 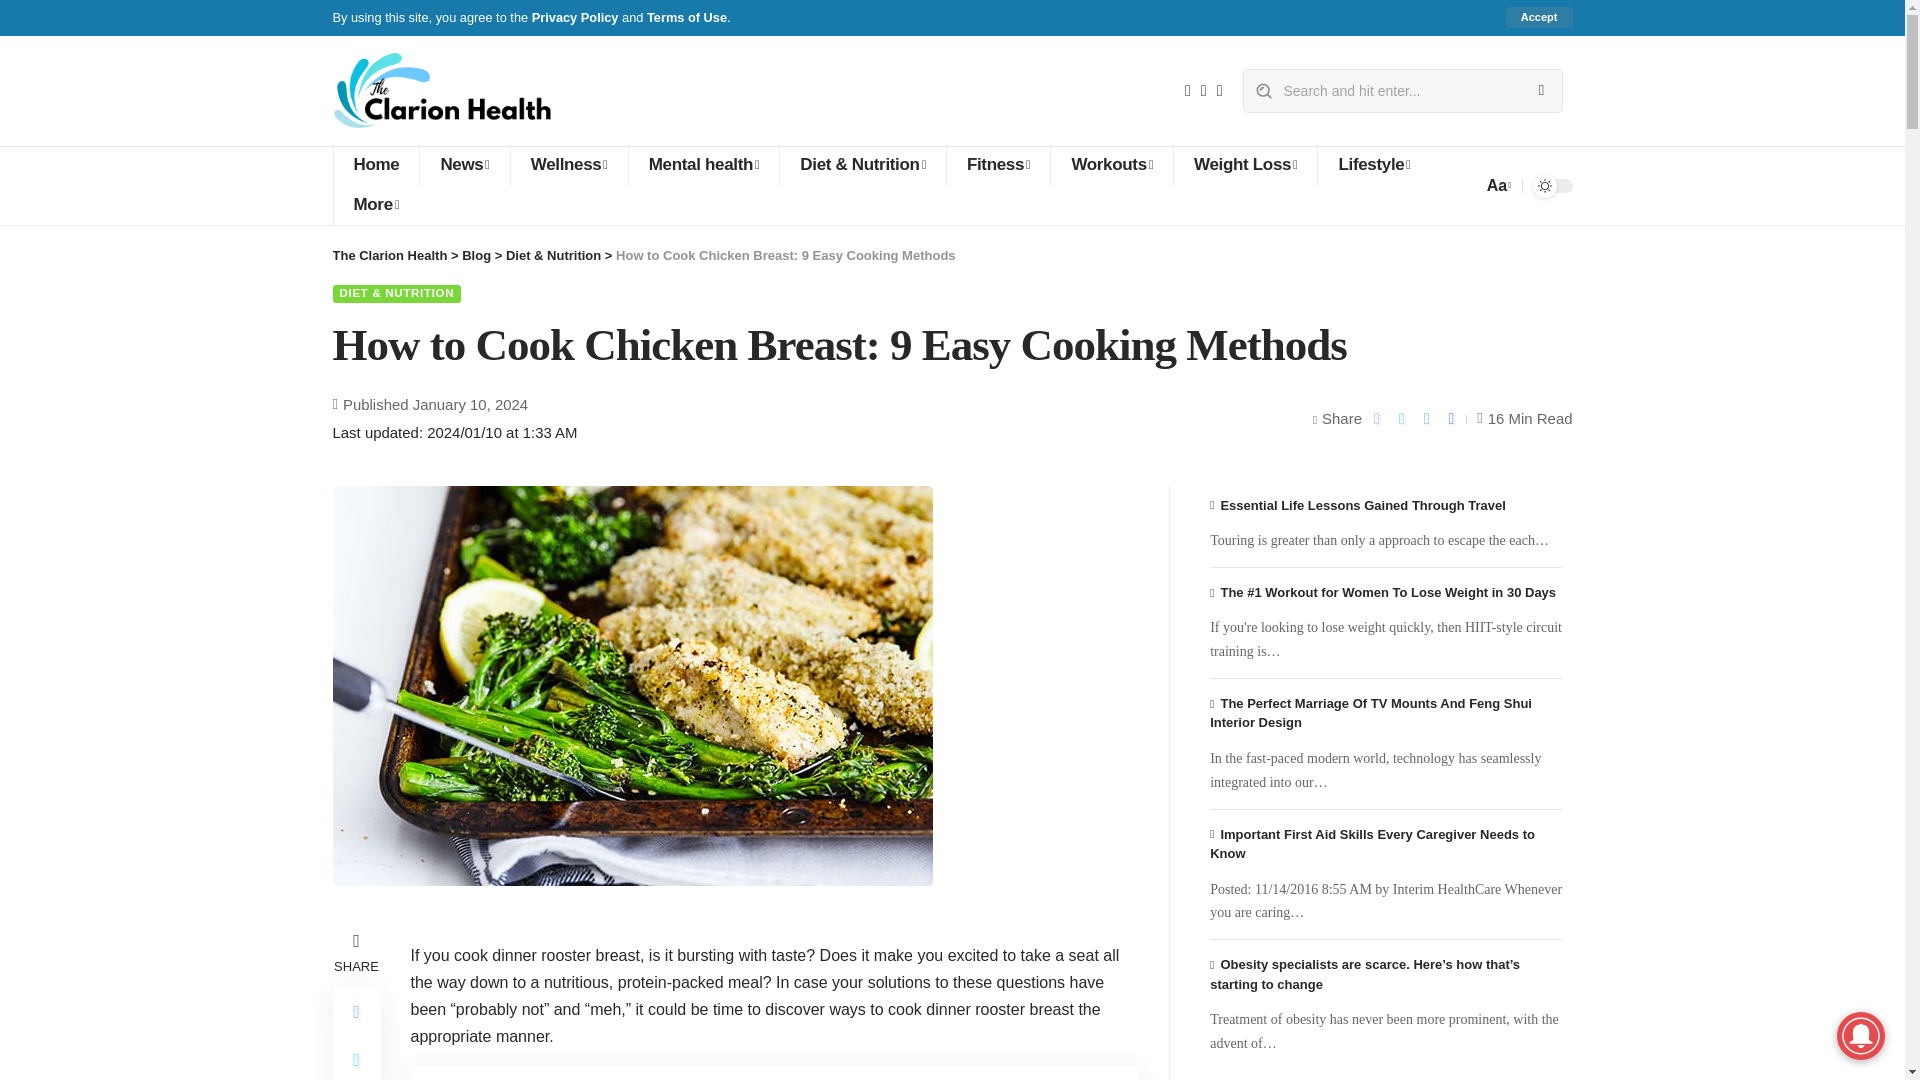 What do you see at coordinates (687, 16) in the screenshot?
I see `Terms of Use` at bounding box center [687, 16].